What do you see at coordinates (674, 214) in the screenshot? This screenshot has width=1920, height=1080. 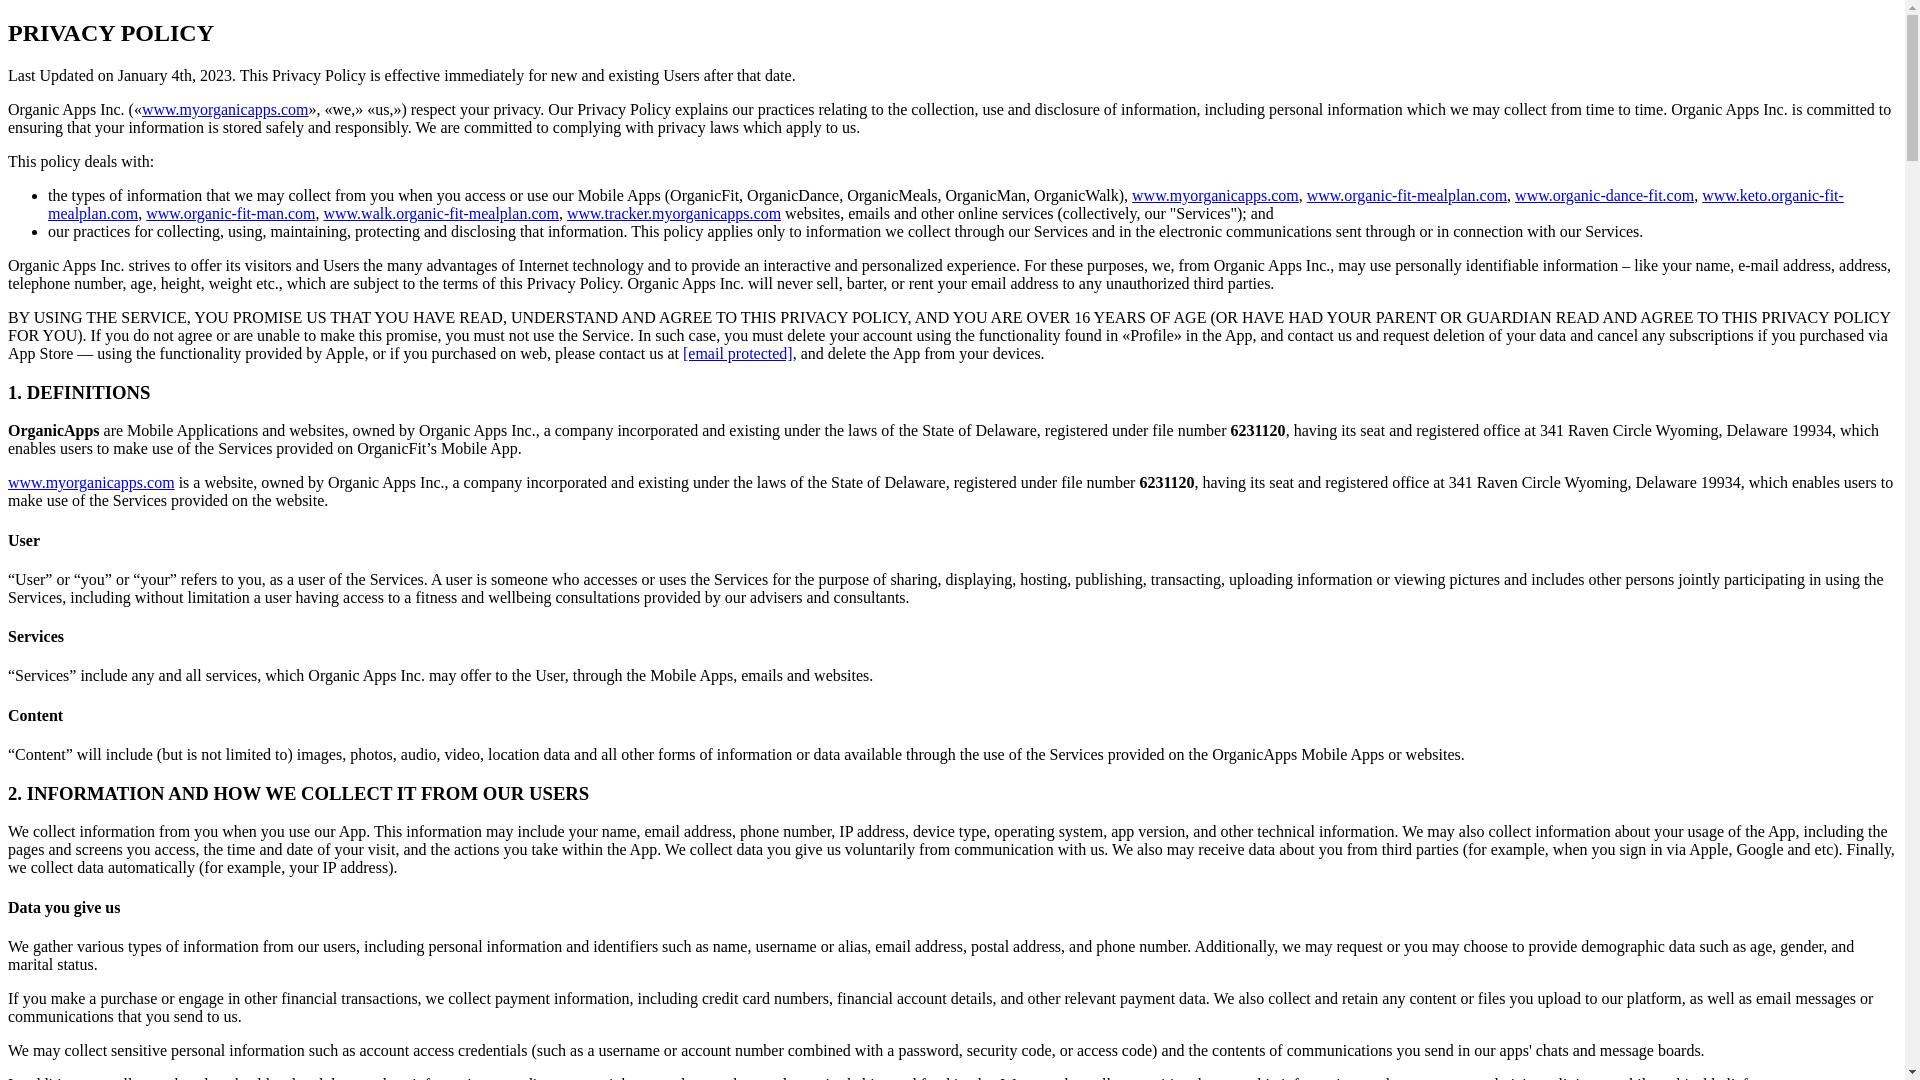 I see `www.tracker.myorganicapps.com` at bounding box center [674, 214].